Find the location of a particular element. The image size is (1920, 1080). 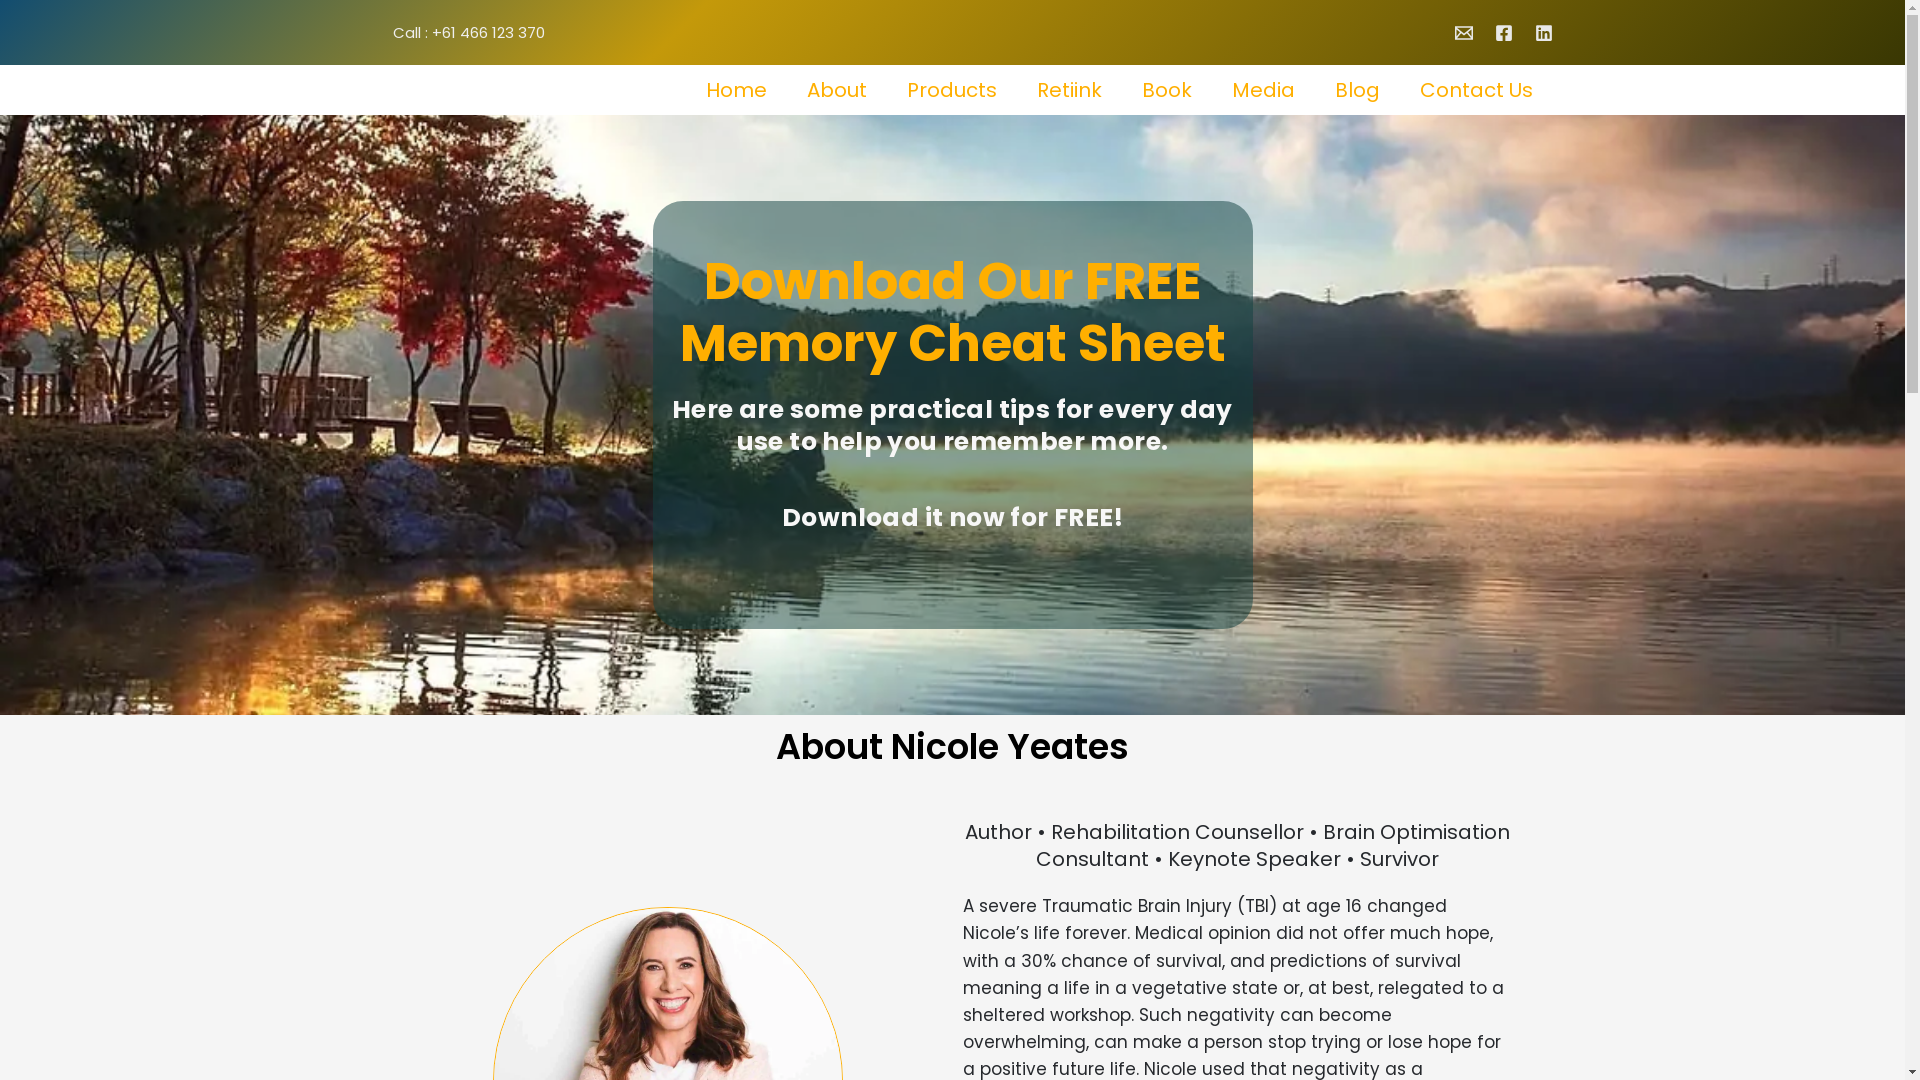

About is located at coordinates (836, 90).